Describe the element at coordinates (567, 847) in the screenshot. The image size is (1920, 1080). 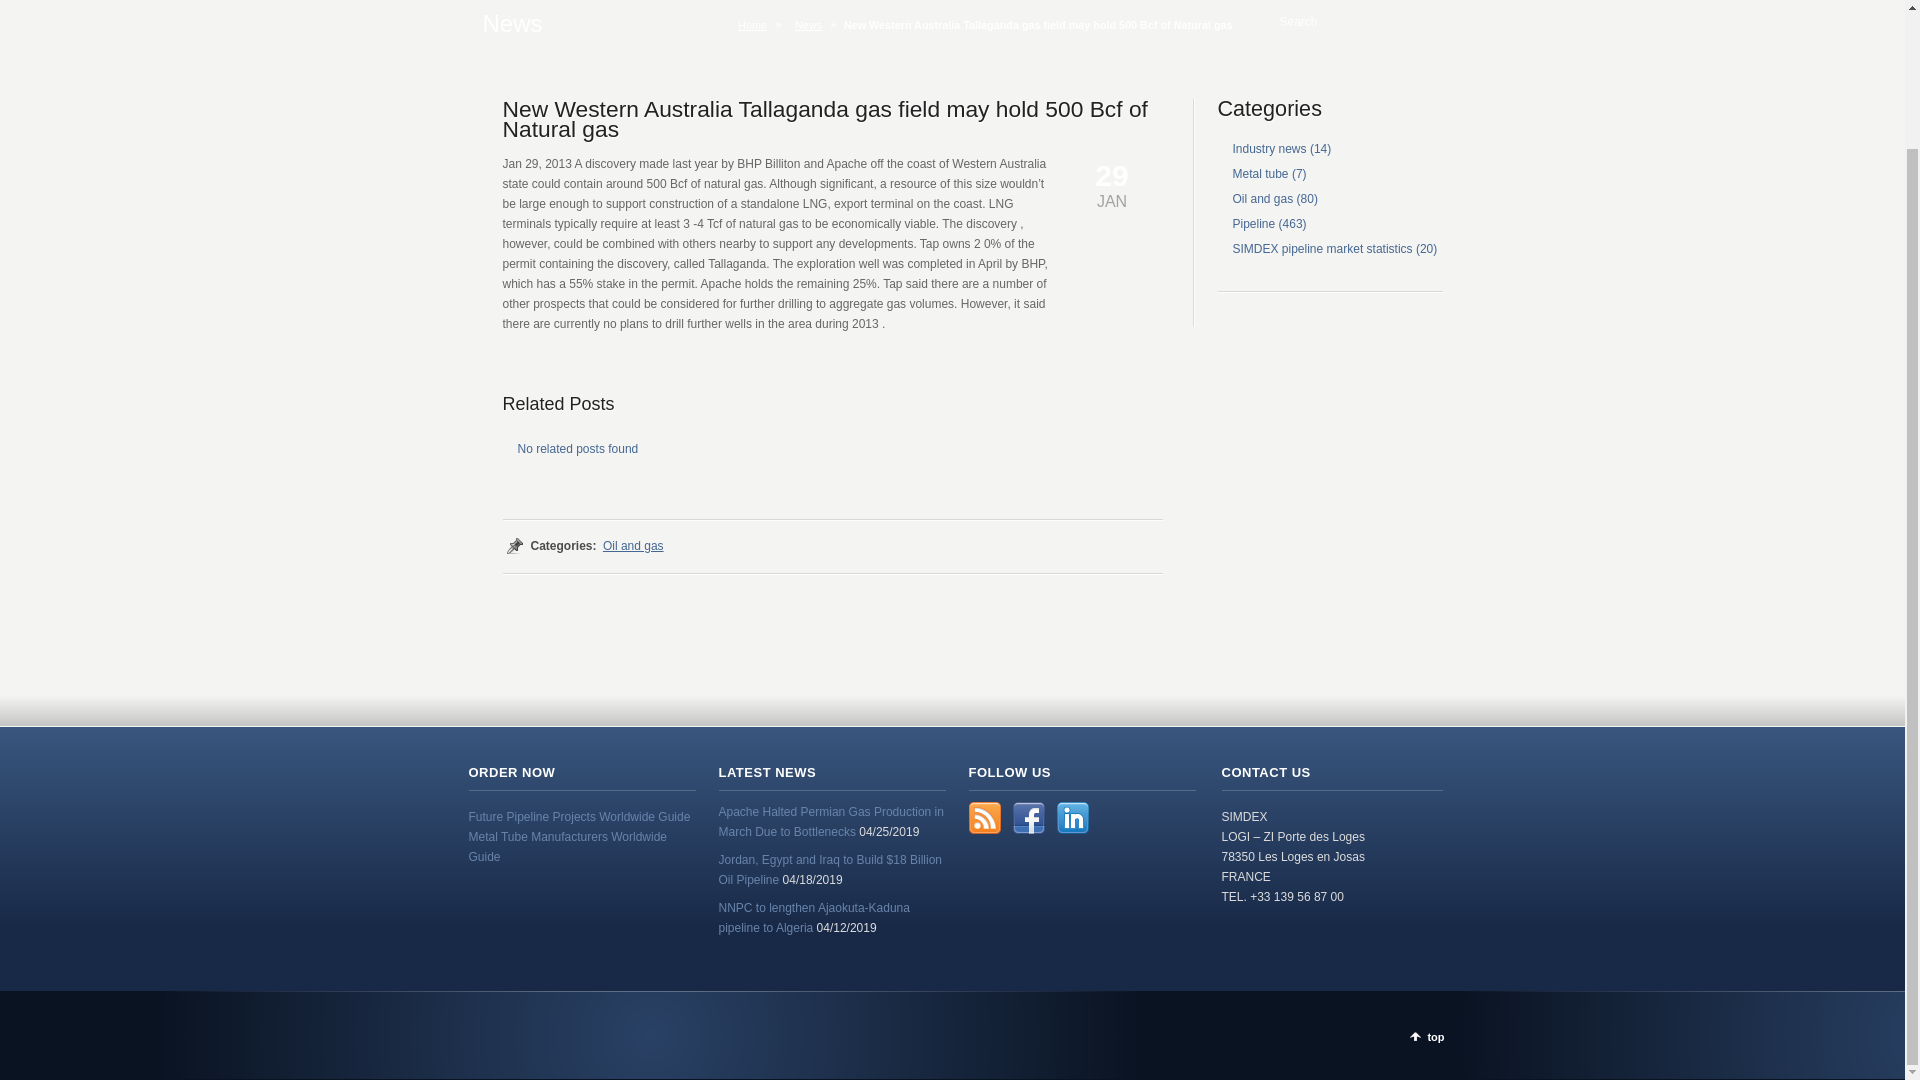
I see `Metal Tube Manufacturers Worldwide Guide` at that location.